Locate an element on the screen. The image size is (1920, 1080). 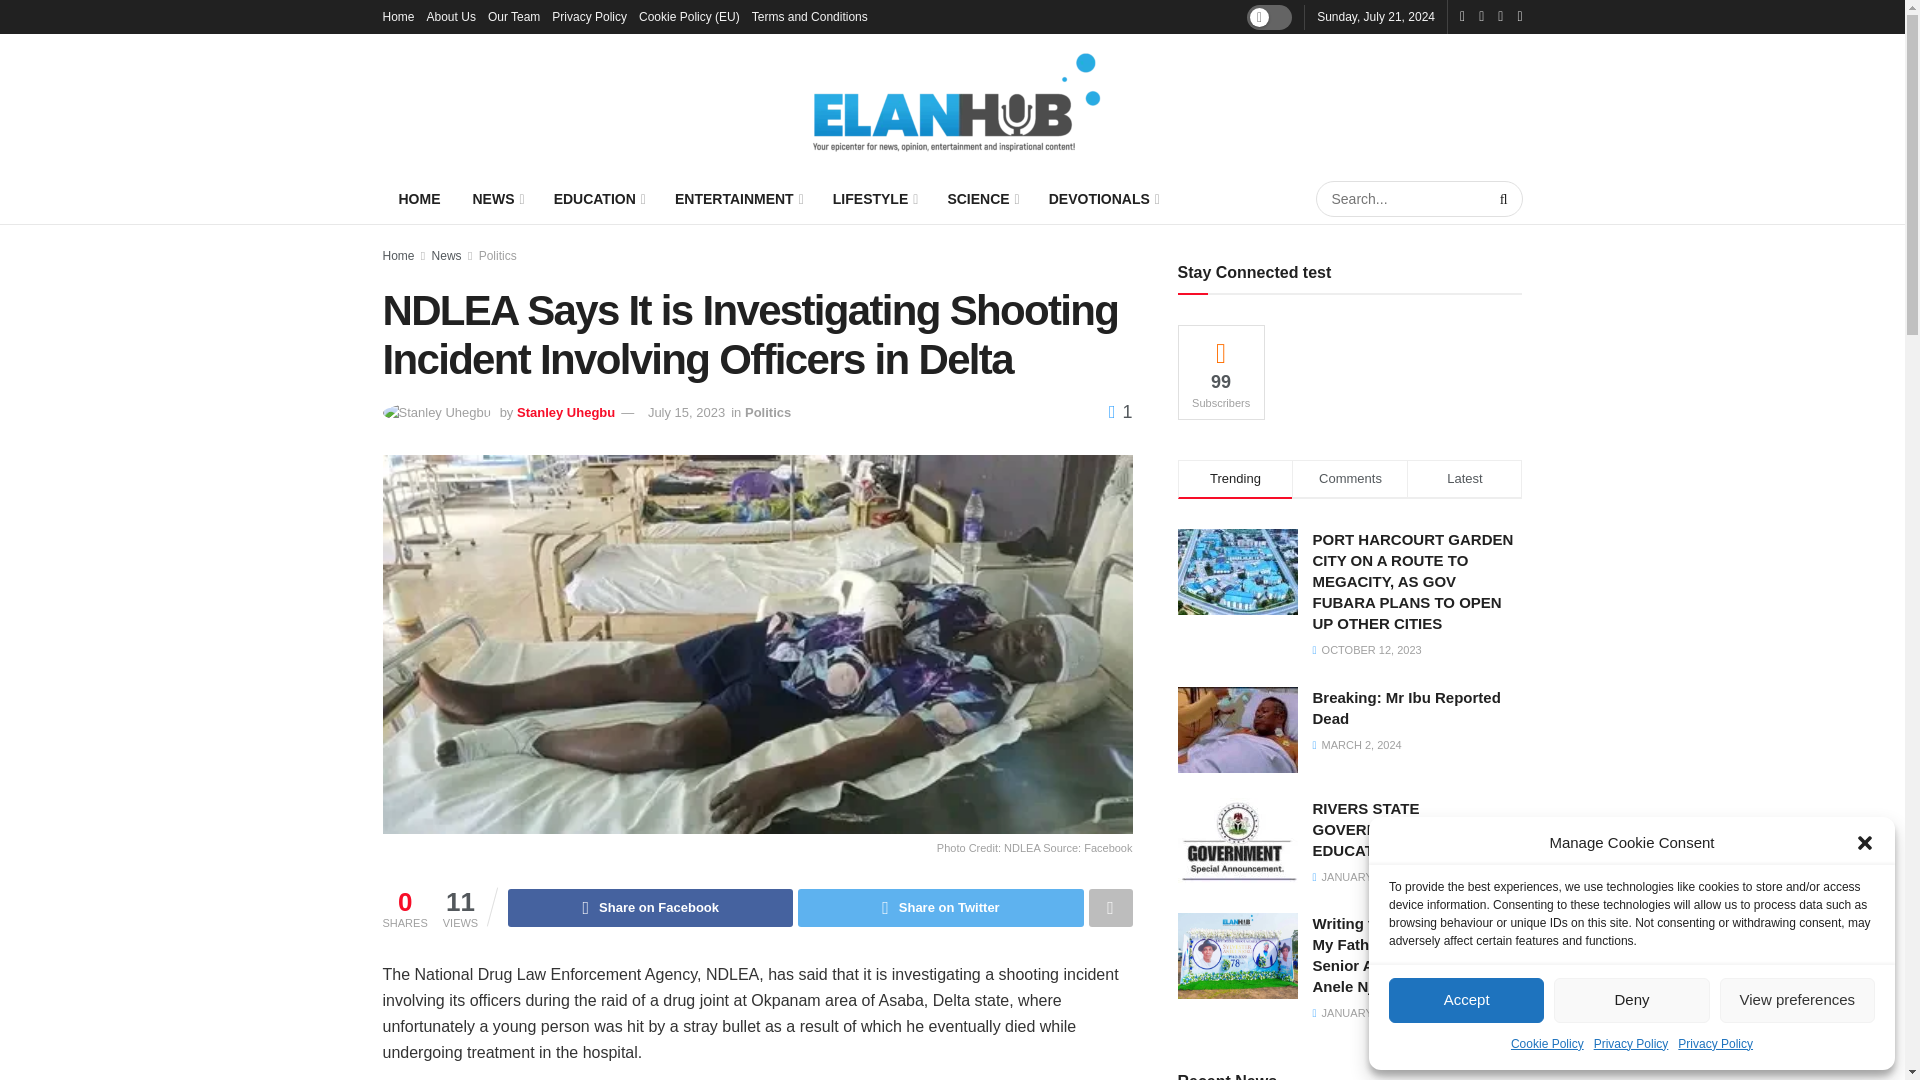
NEWS is located at coordinates (496, 198).